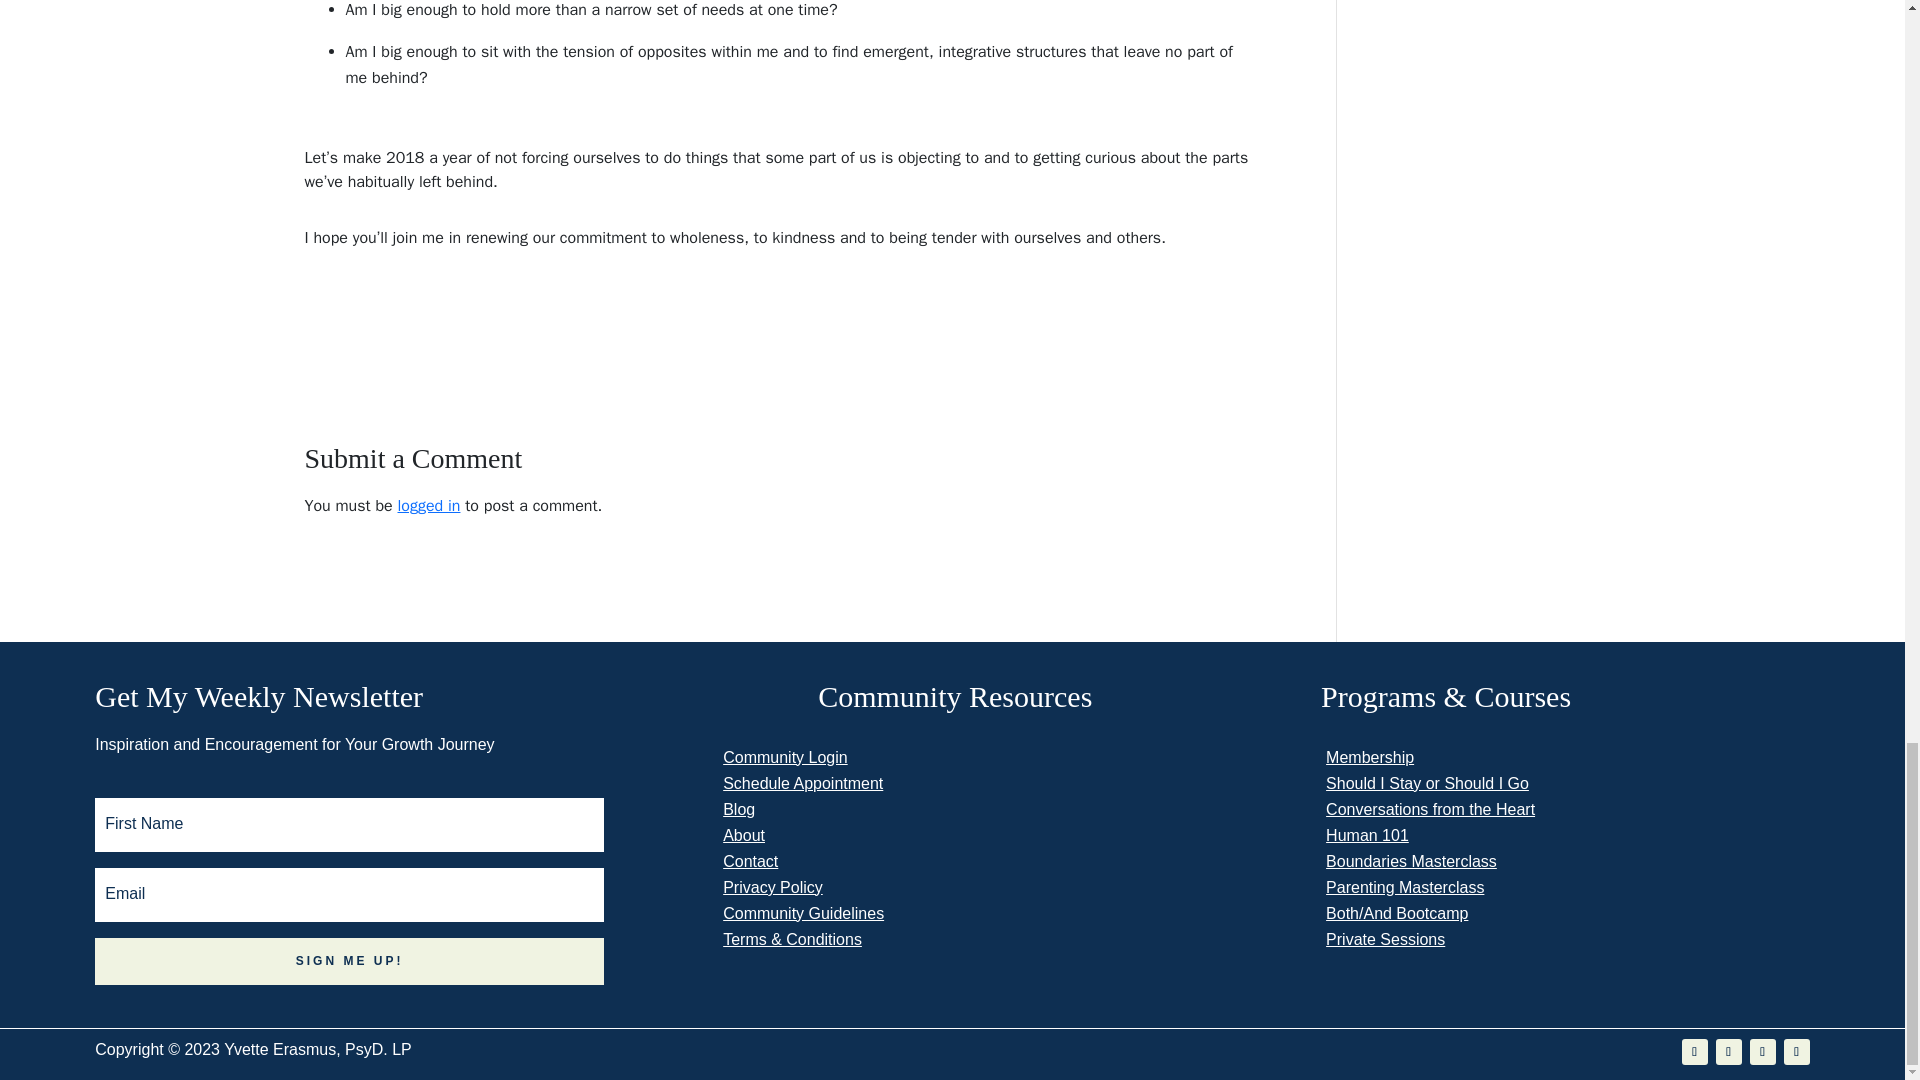  What do you see at coordinates (786, 757) in the screenshot?
I see `Community Login` at bounding box center [786, 757].